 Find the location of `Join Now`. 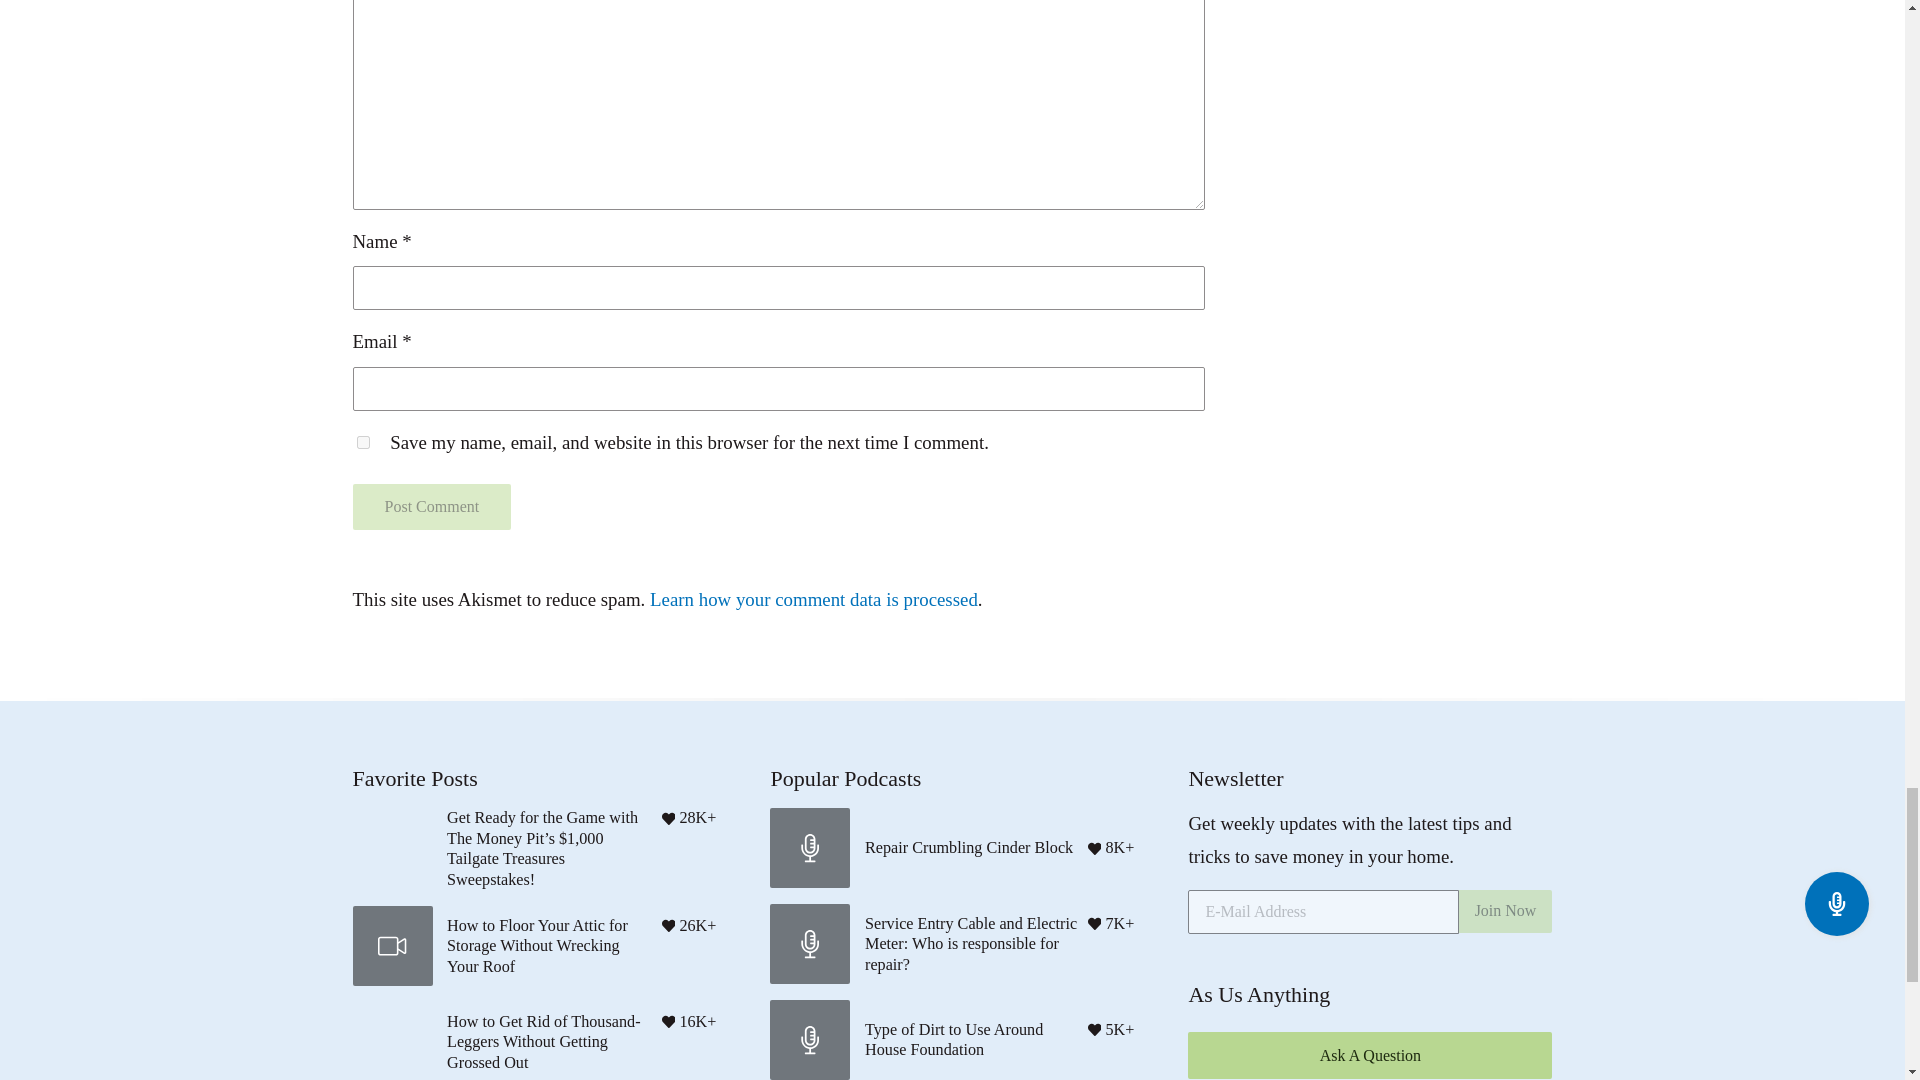

Join Now is located at coordinates (1506, 911).